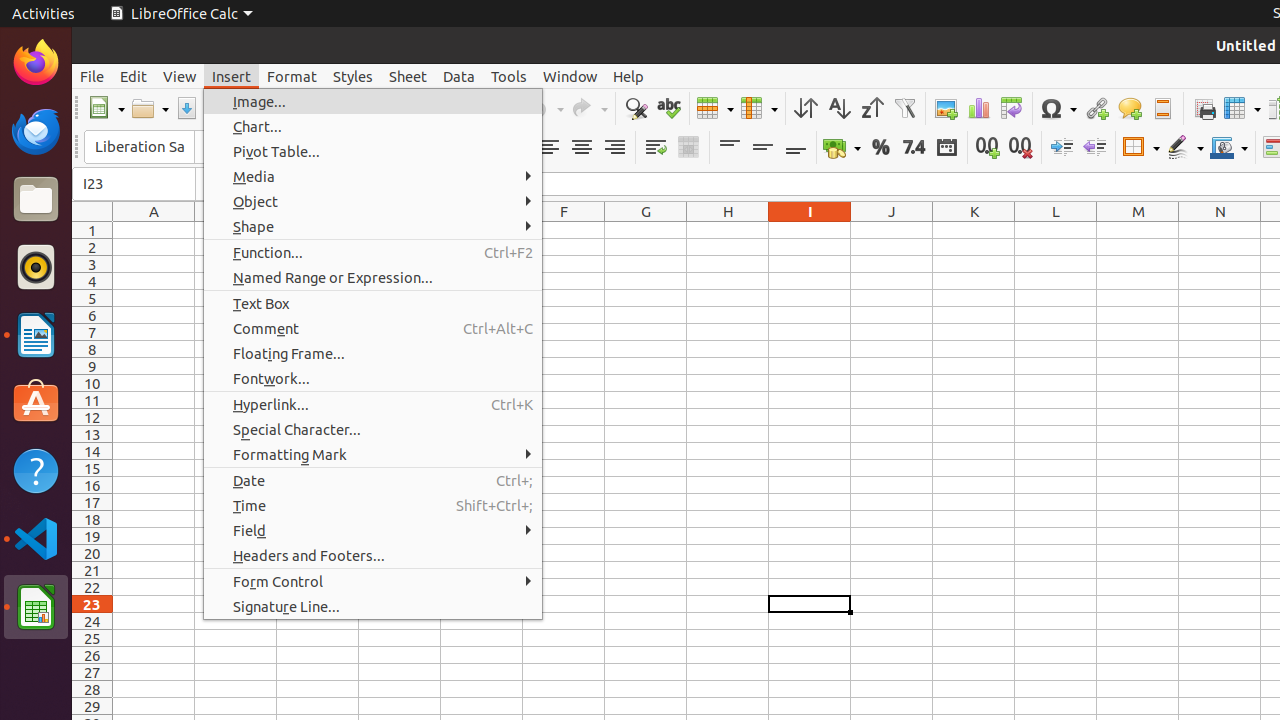 This screenshot has width=1280, height=720. Describe the element at coordinates (1020, 148) in the screenshot. I see `Delete Decimal Place` at that location.